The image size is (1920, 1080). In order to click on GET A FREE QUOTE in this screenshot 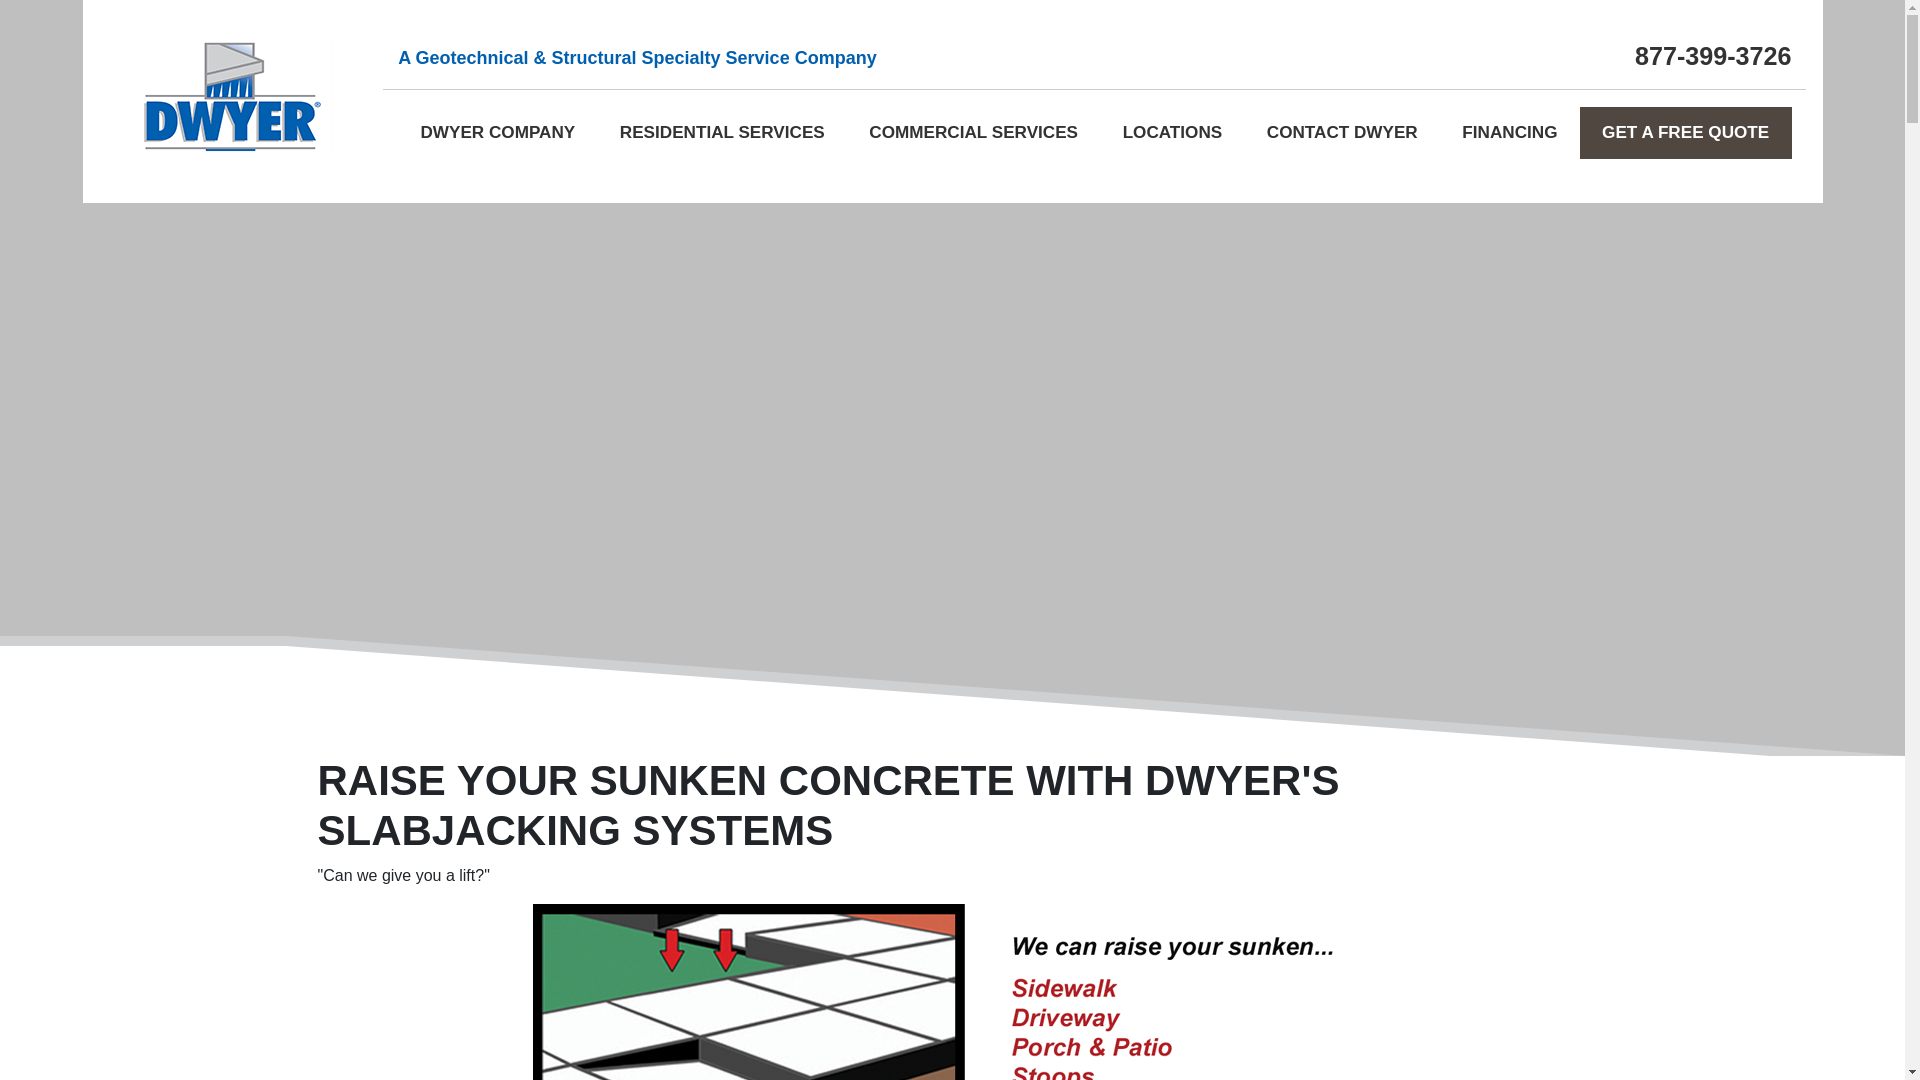, I will do `click(1686, 132)`.